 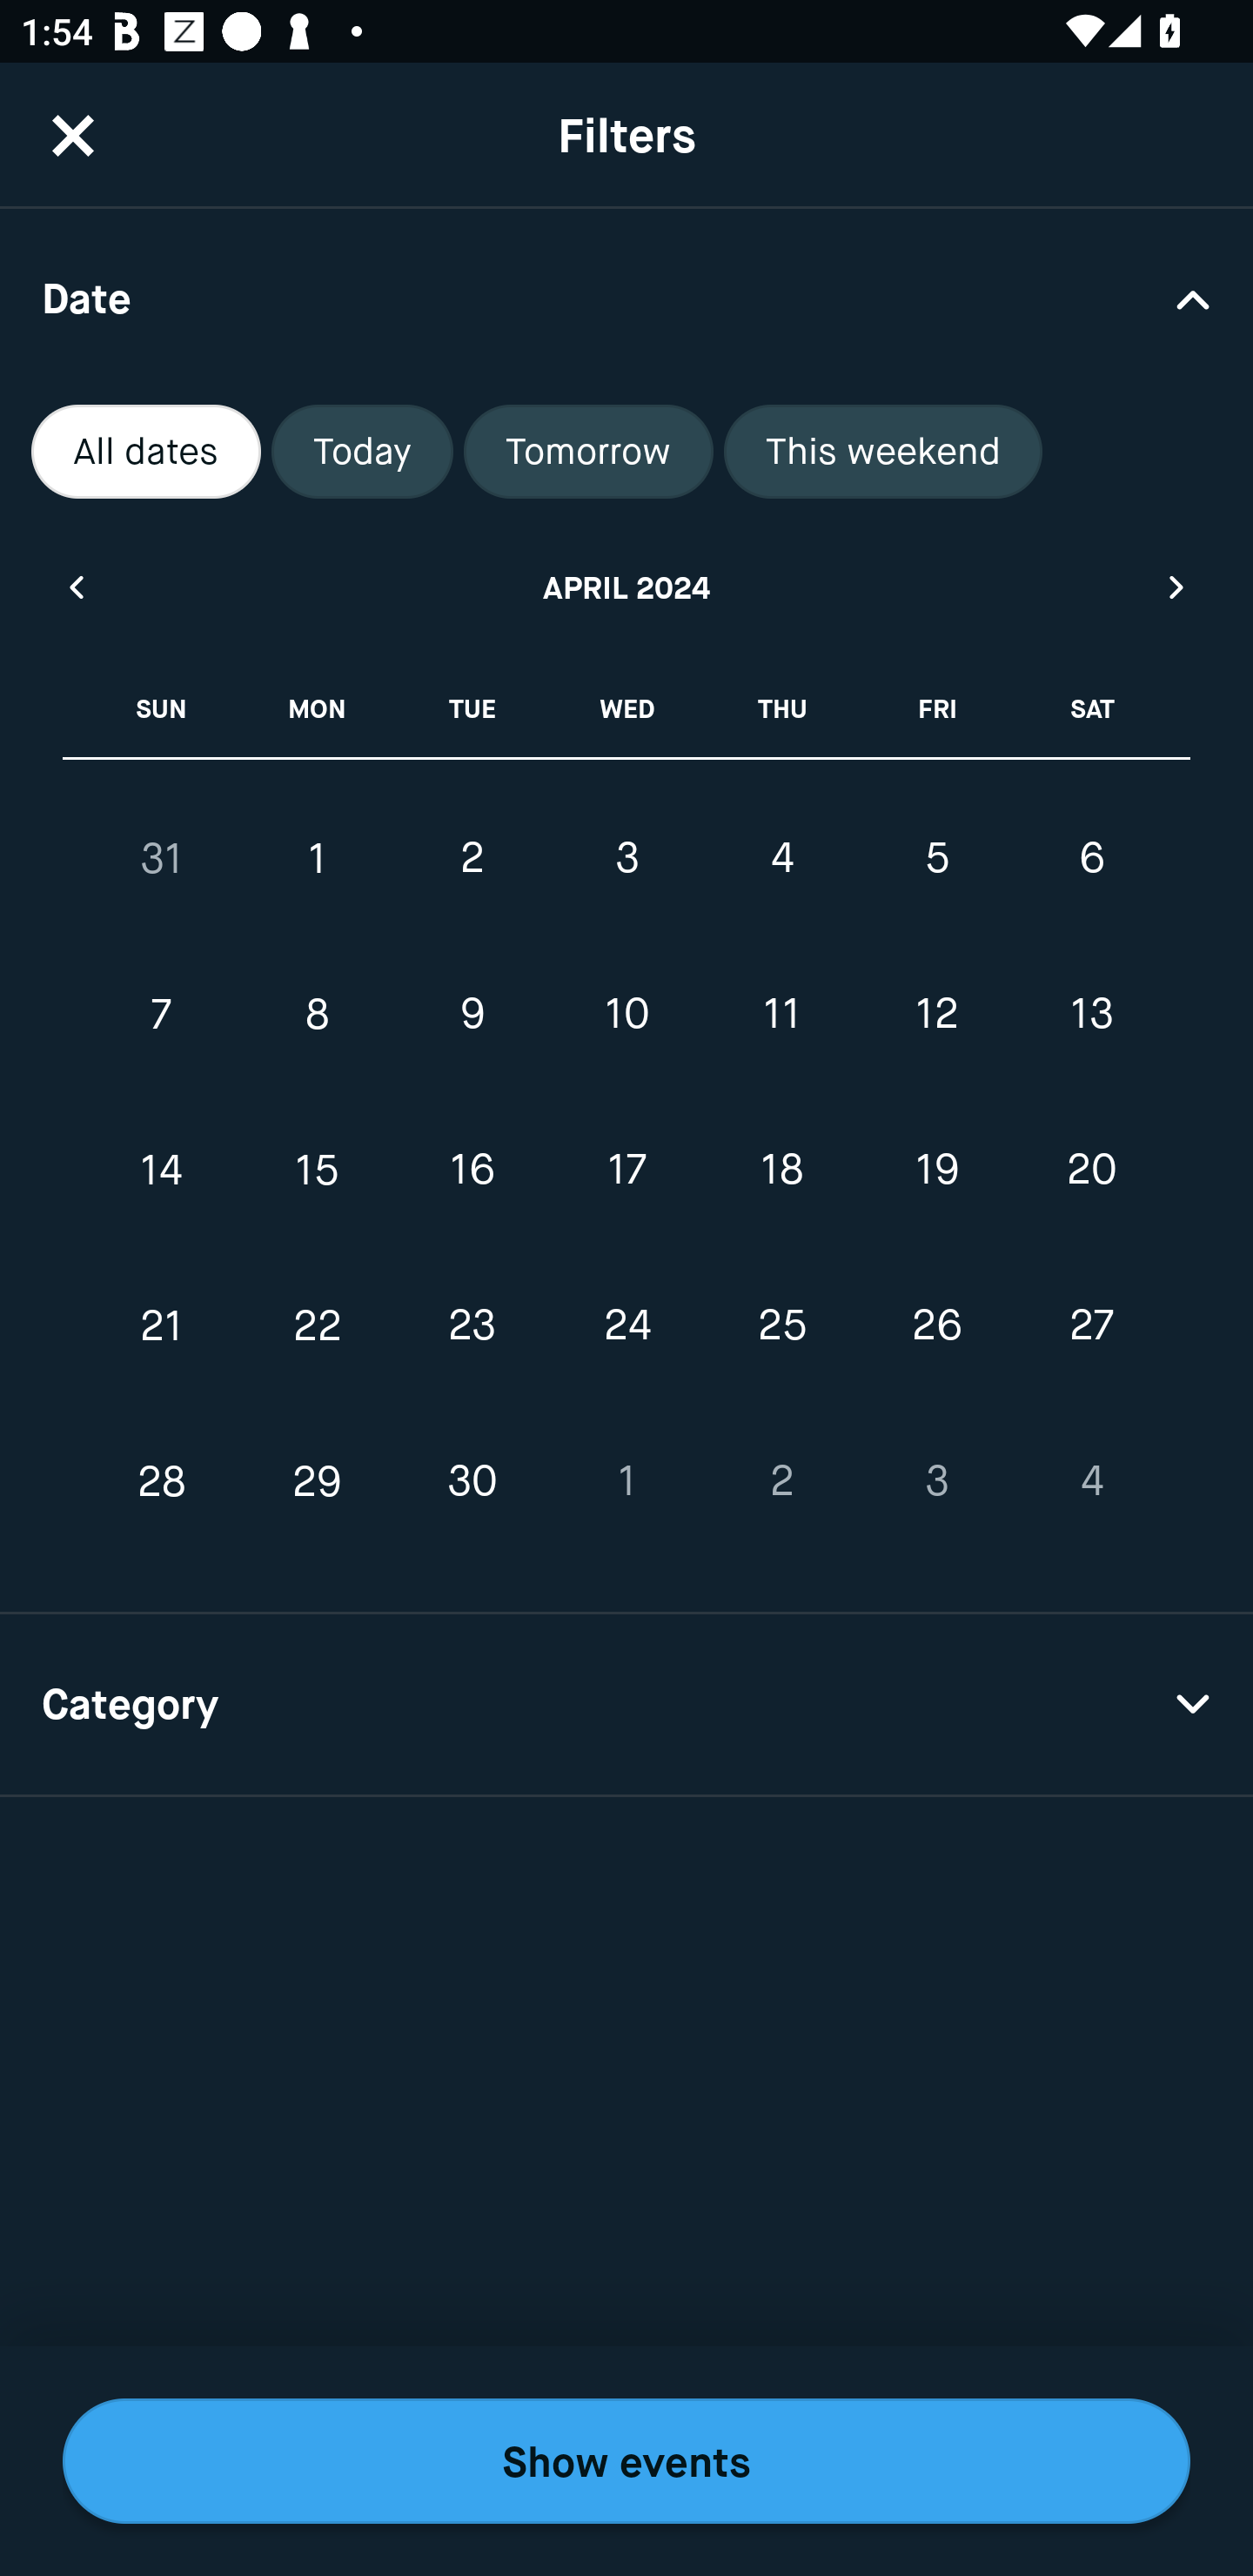 What do you see at coordinates (472, 1481) in the screenshot?
I see `30` at bounding box center [472, 1481].